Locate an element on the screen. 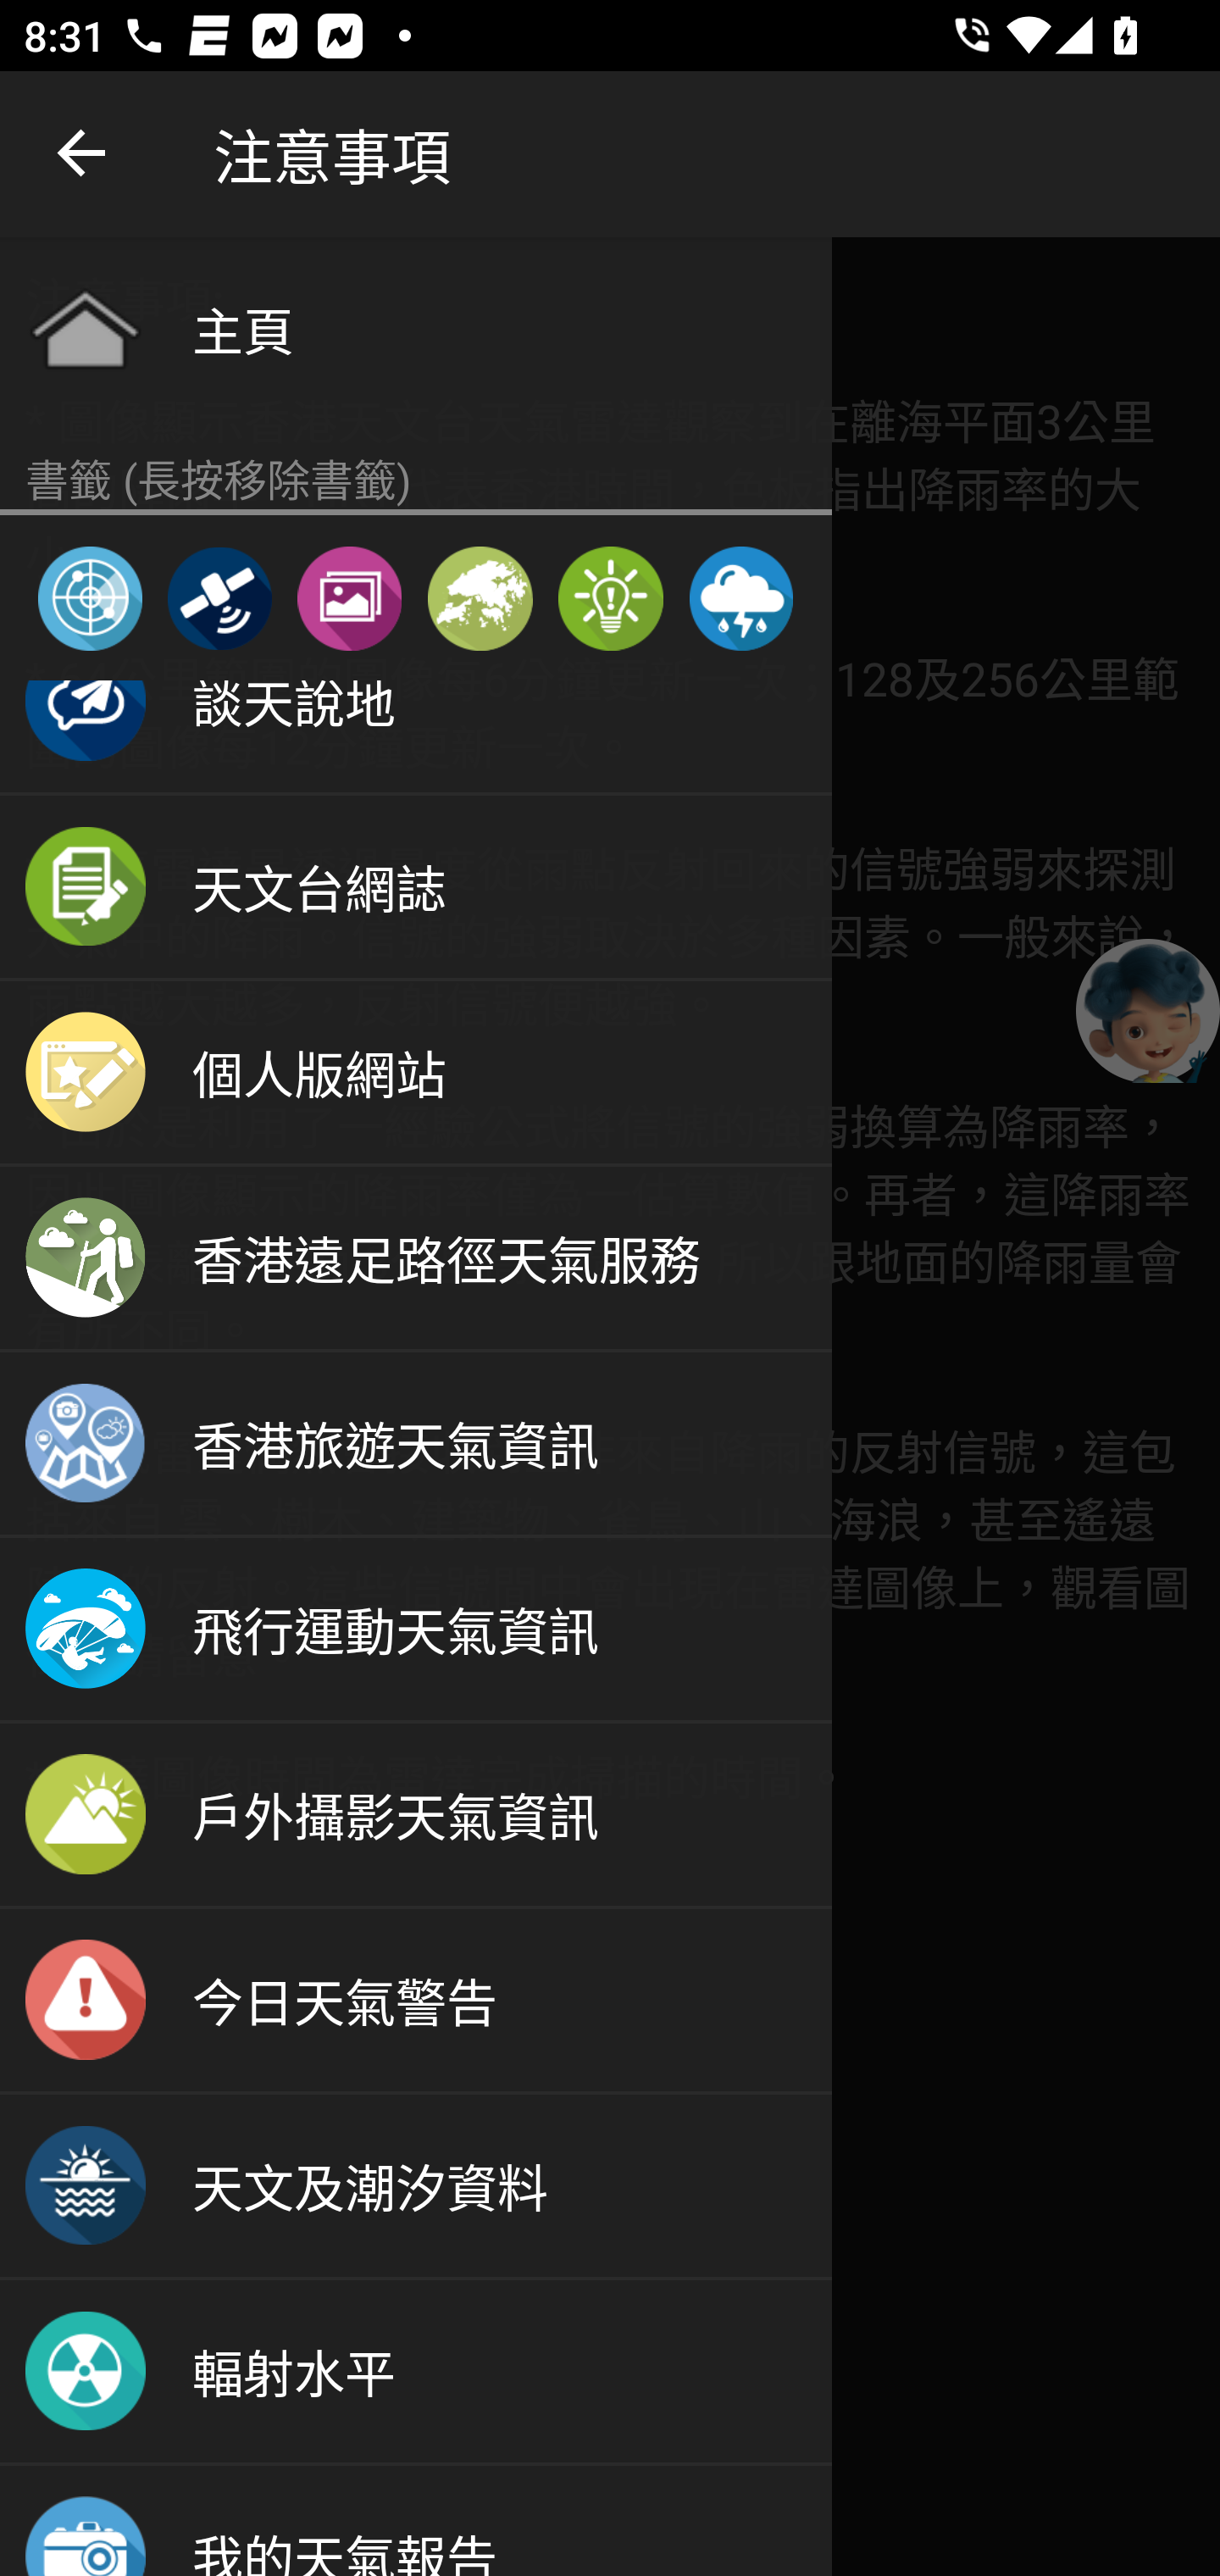  個人版網站 is located at coordinates (416, 1074).